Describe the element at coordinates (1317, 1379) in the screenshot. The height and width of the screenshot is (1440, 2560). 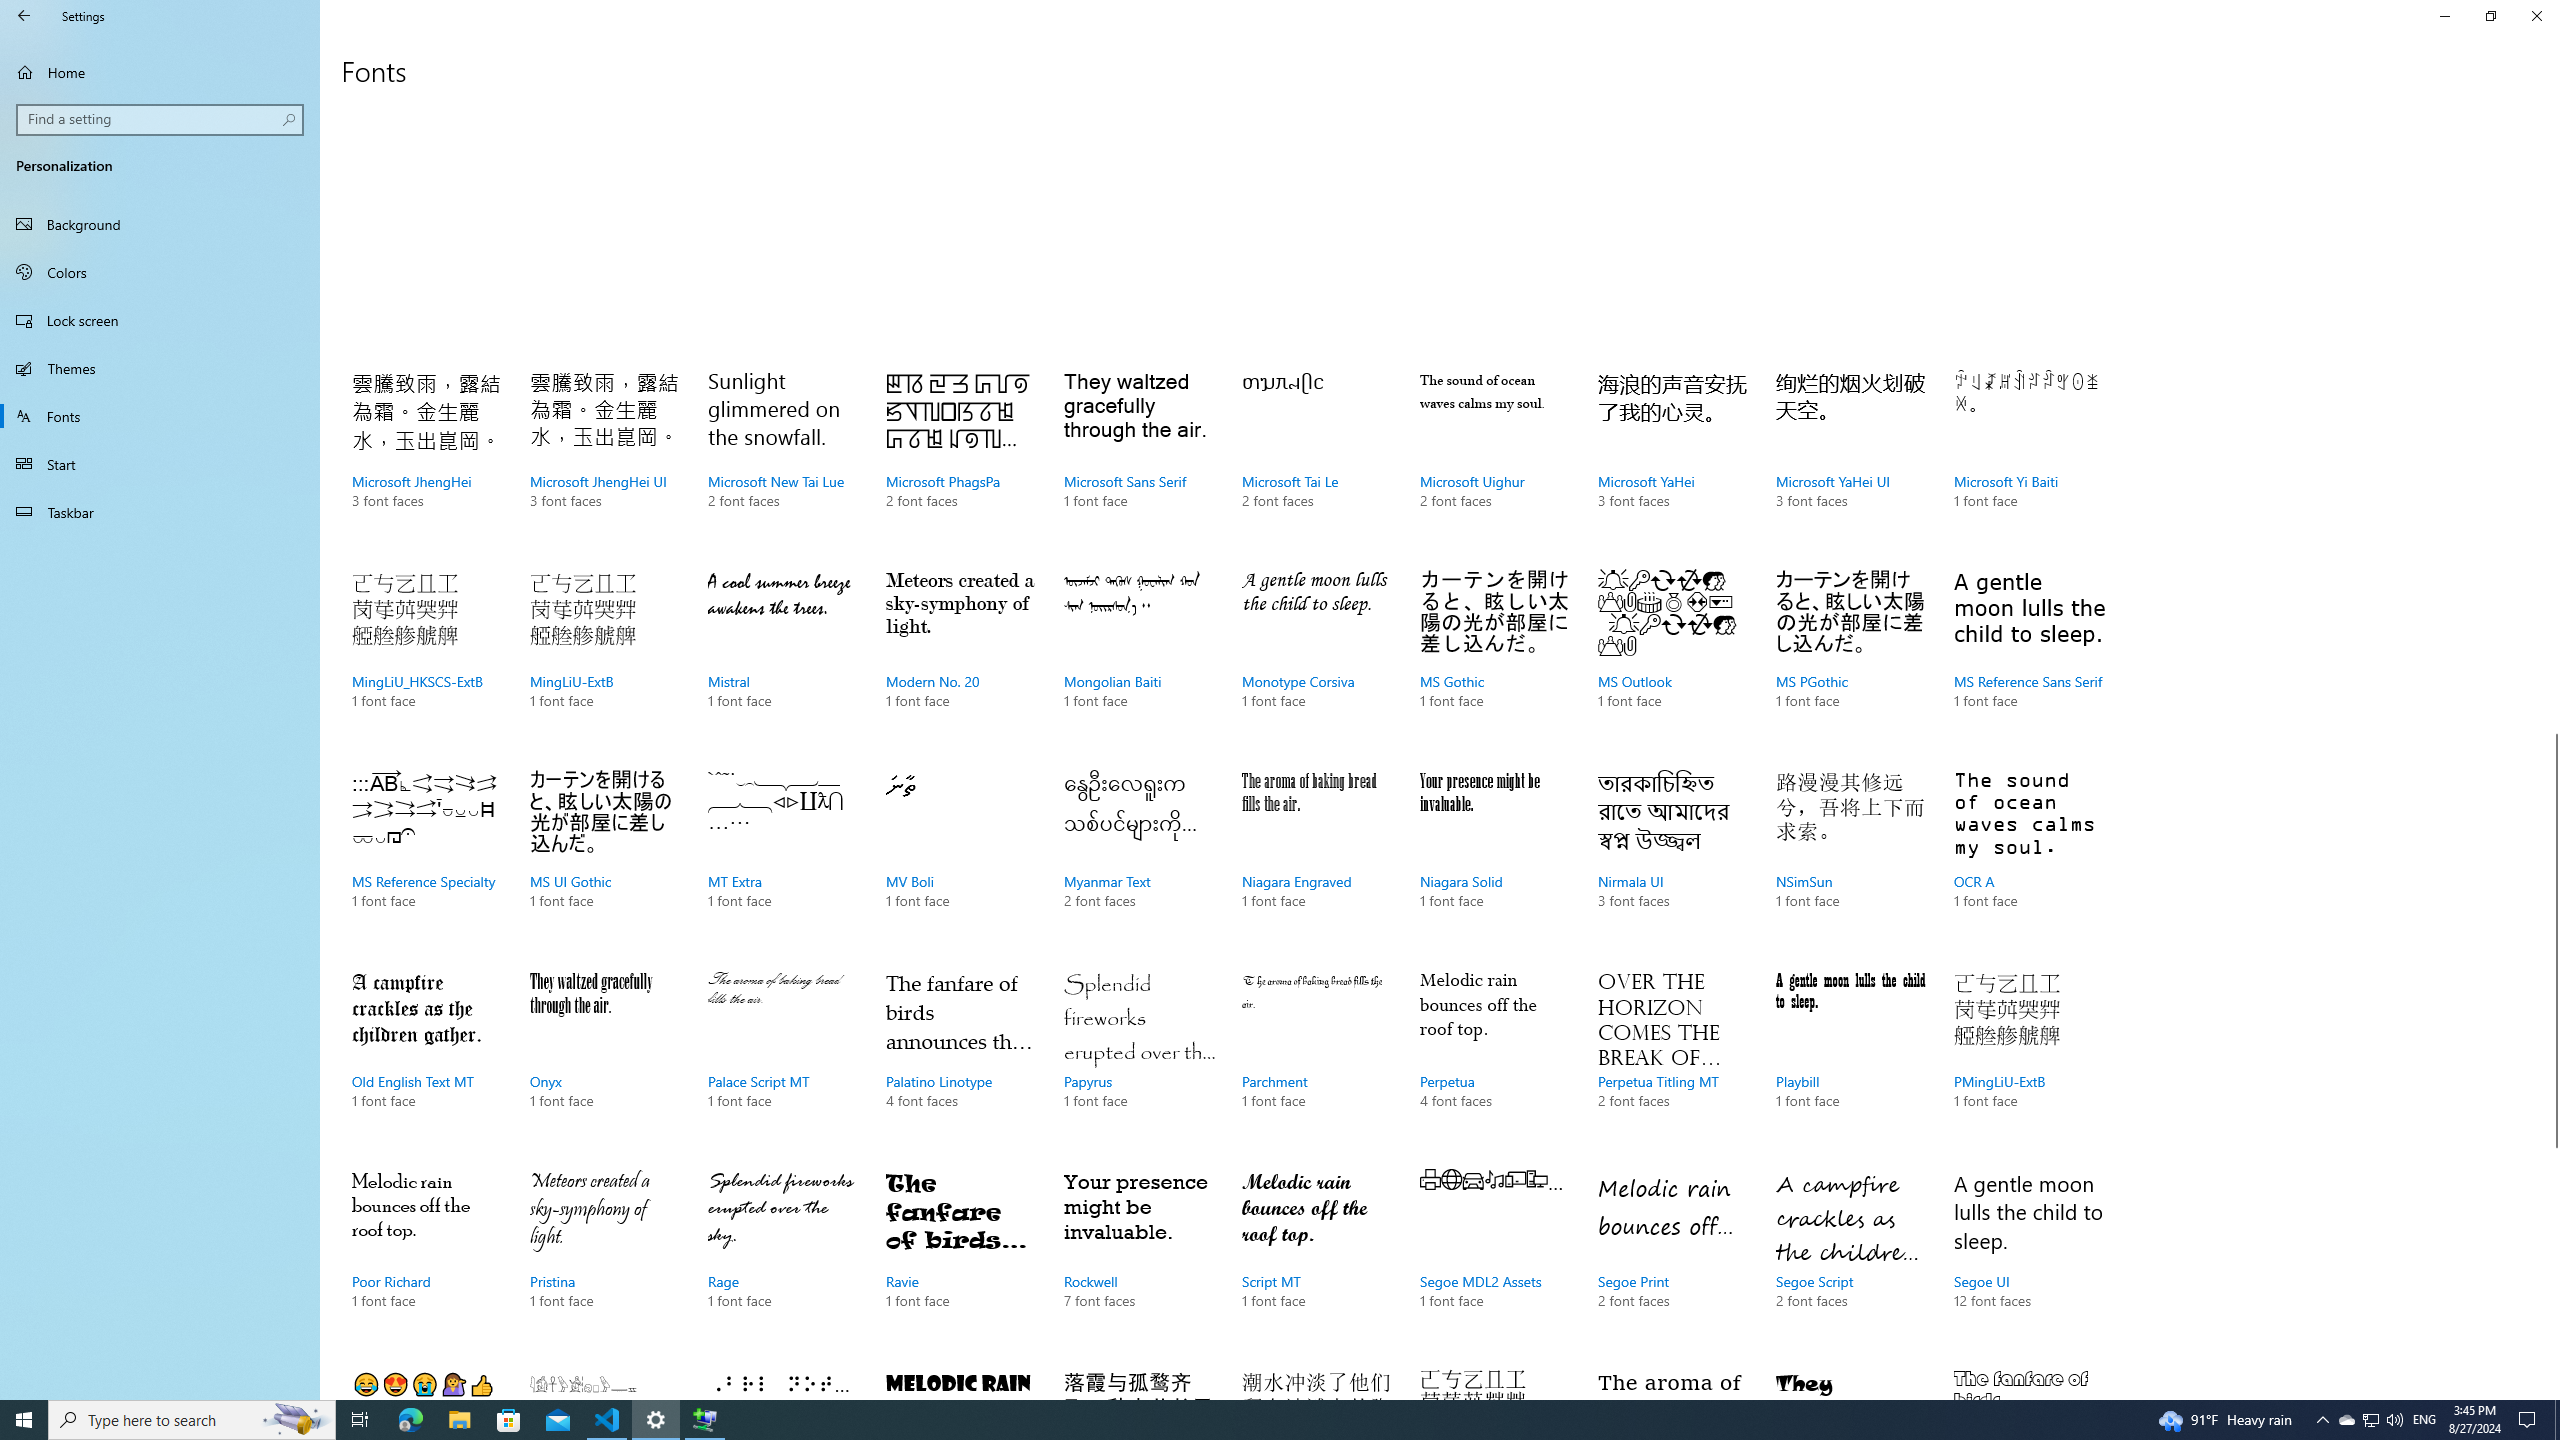
I see `SimSun, 1 font face` at that location.